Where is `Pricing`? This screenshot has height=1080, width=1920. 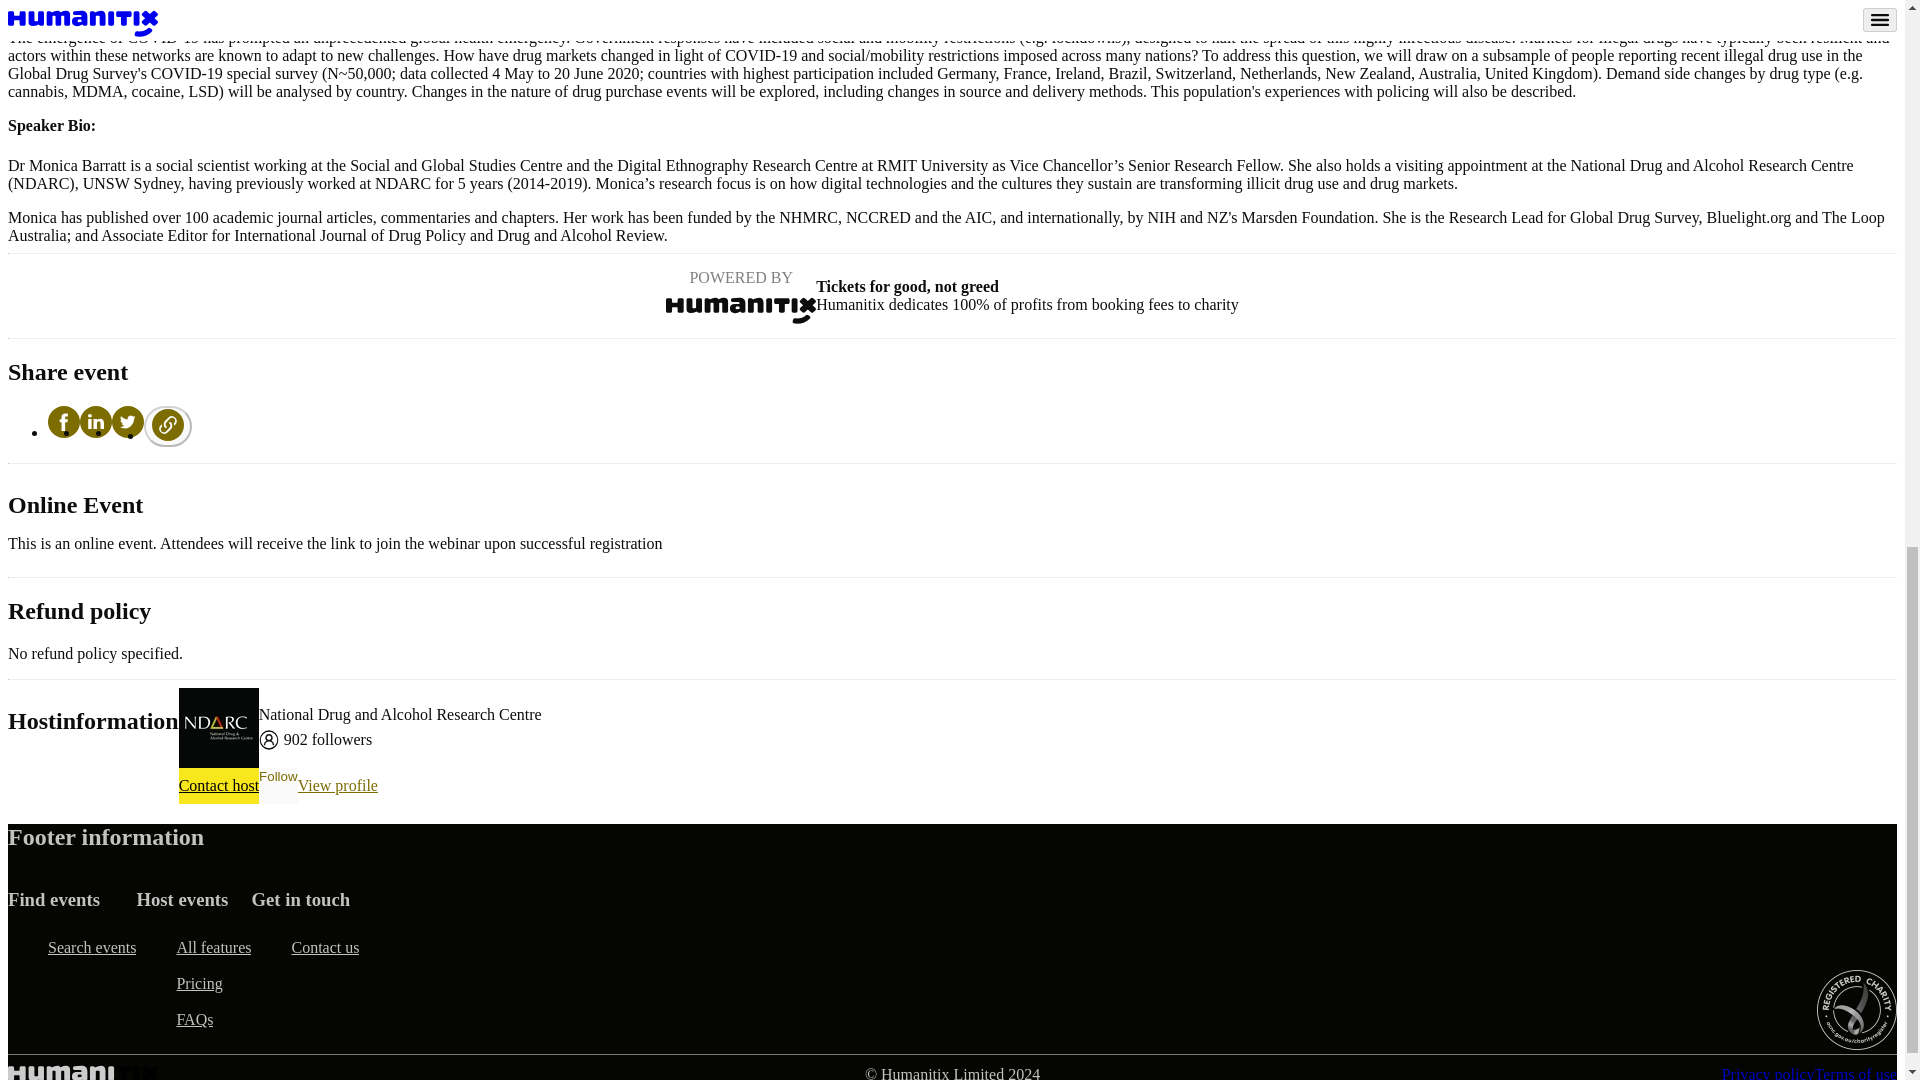 Pricing is located at coordinates (199, 984).